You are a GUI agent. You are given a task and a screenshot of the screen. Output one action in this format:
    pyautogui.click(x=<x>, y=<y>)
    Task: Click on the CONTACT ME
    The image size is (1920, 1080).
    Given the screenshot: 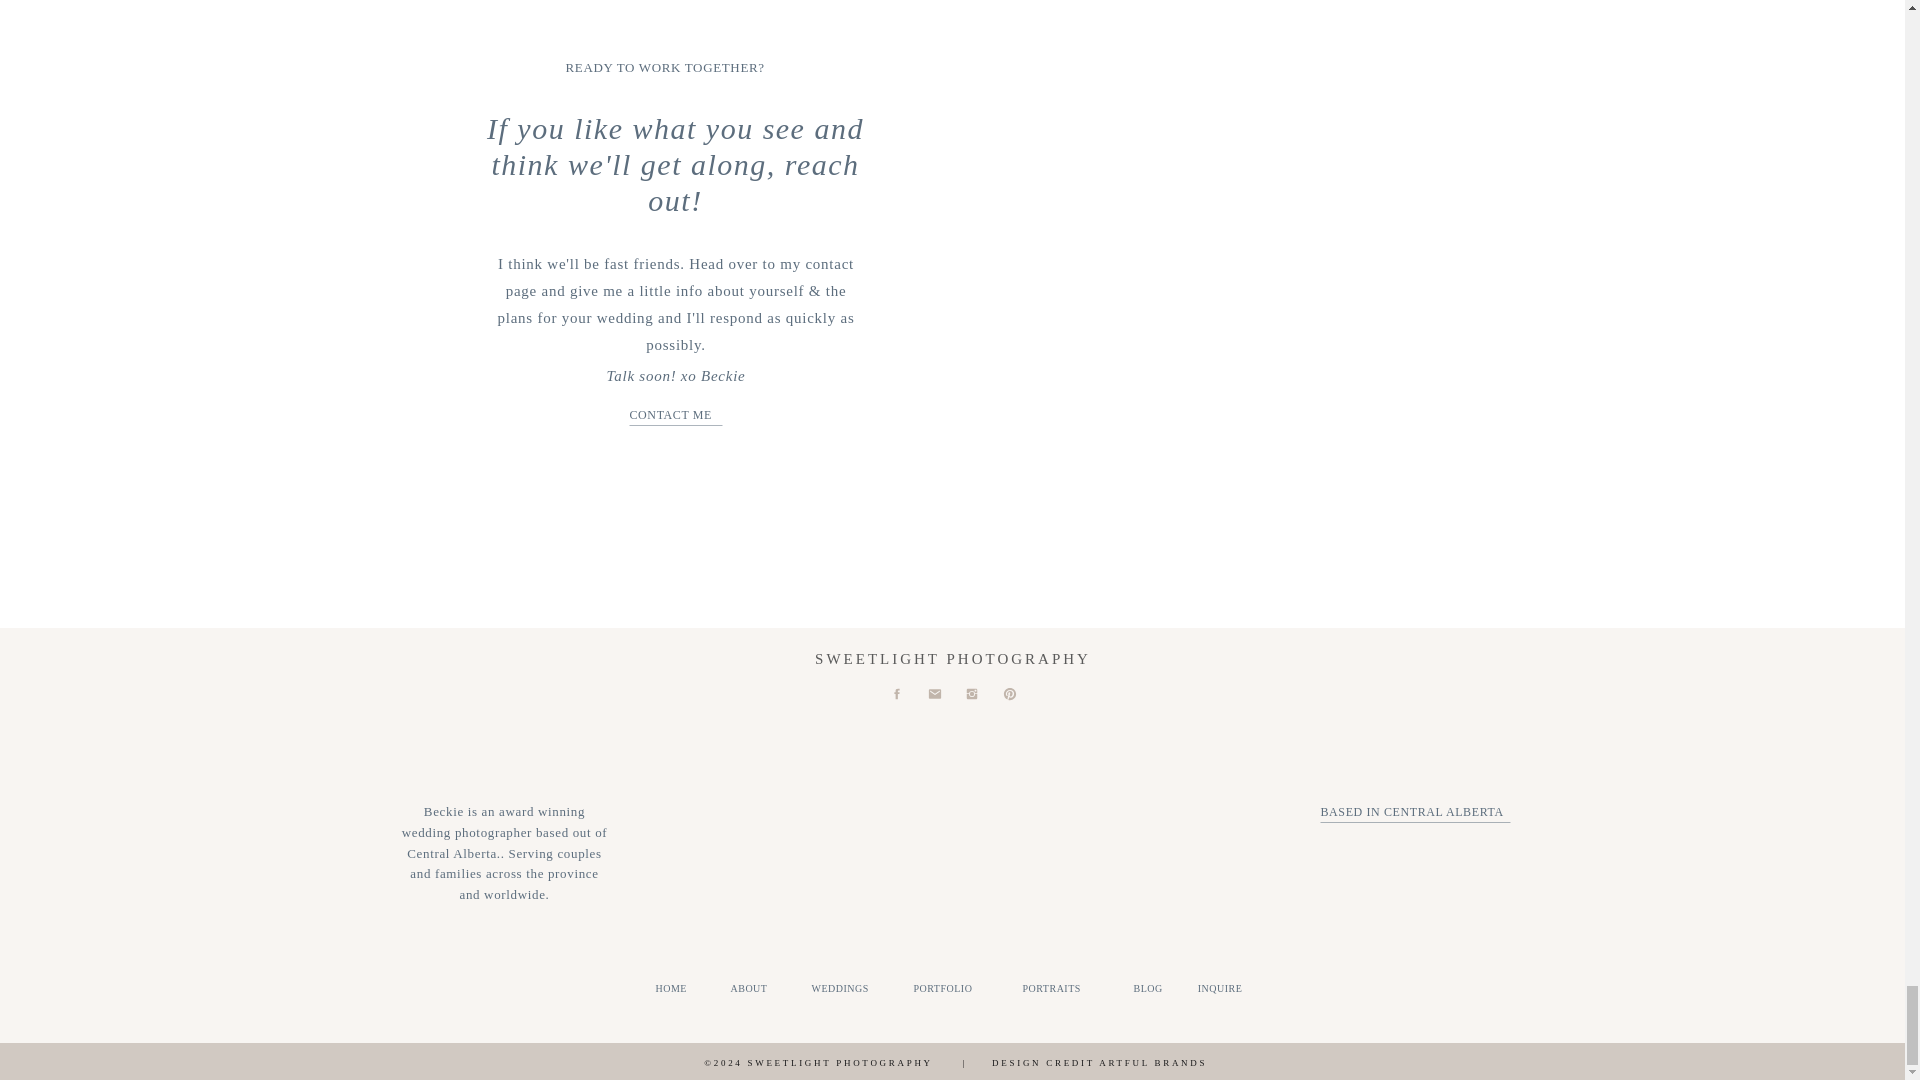 What is the action you would take?
    pyautogui.click(x=676, y=415)
    